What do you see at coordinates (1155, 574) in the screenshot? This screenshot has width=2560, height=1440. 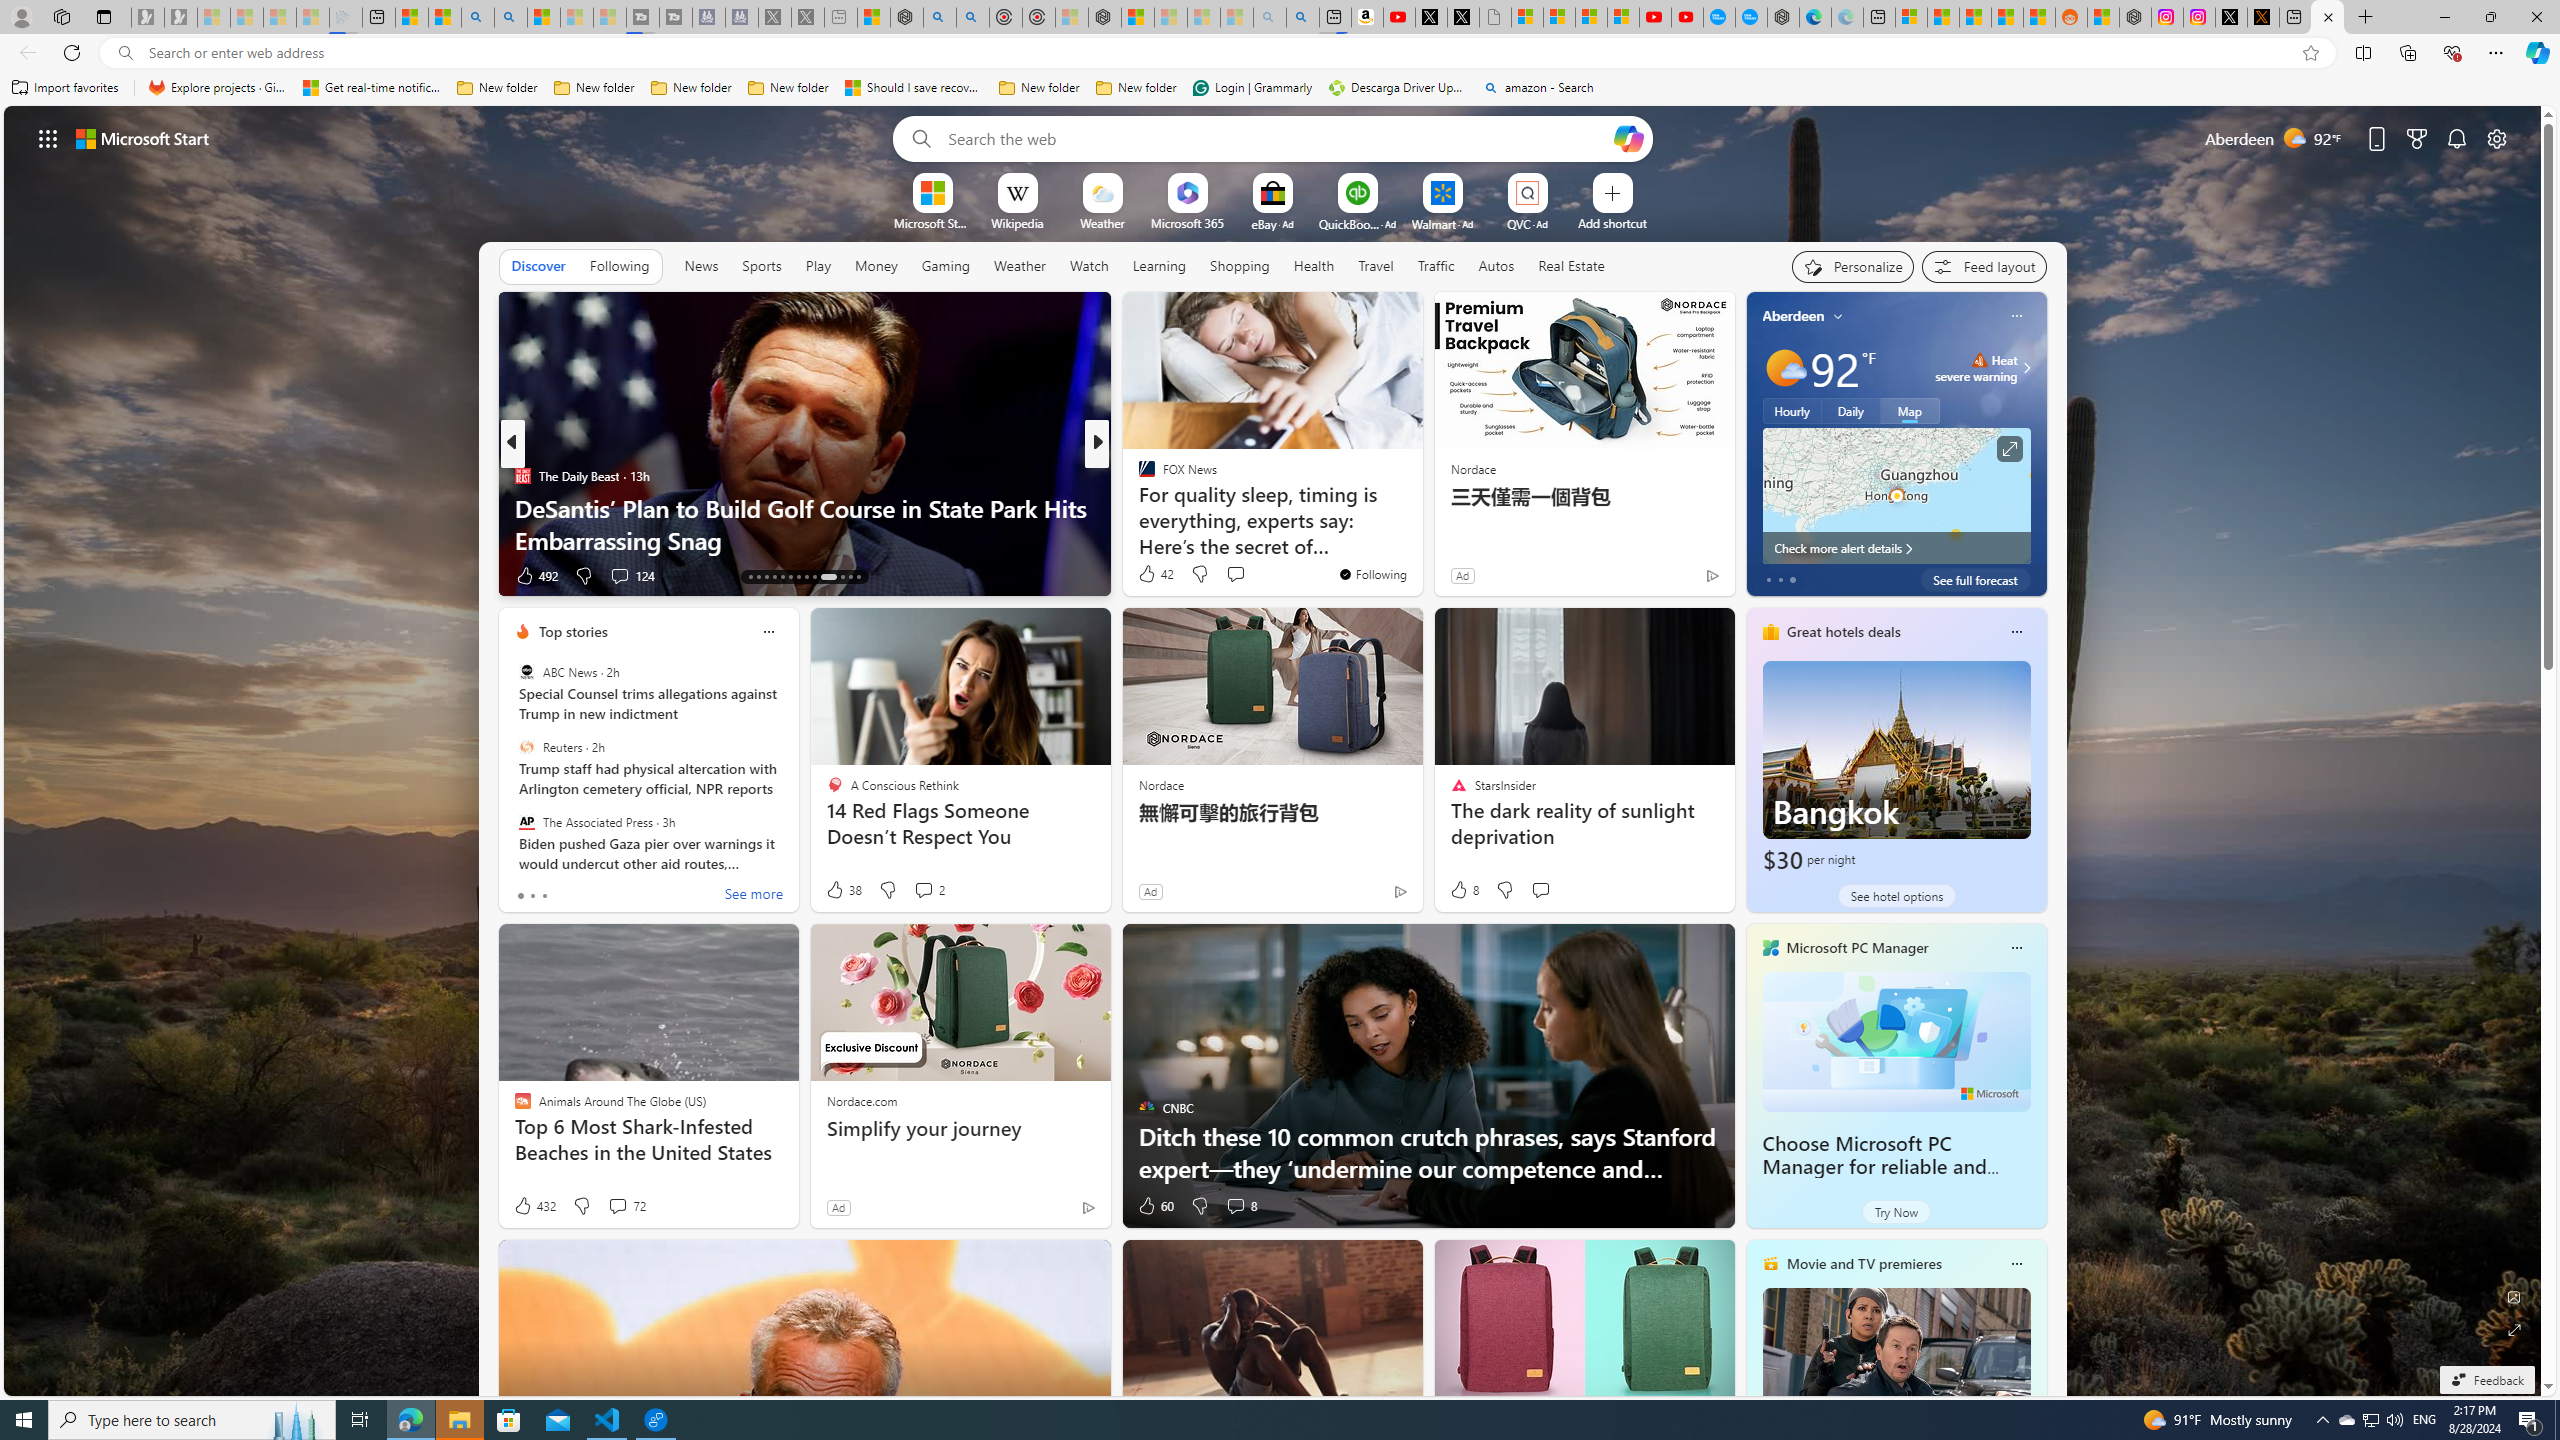 I see `42 Like` at bounding box center [1155, 574].